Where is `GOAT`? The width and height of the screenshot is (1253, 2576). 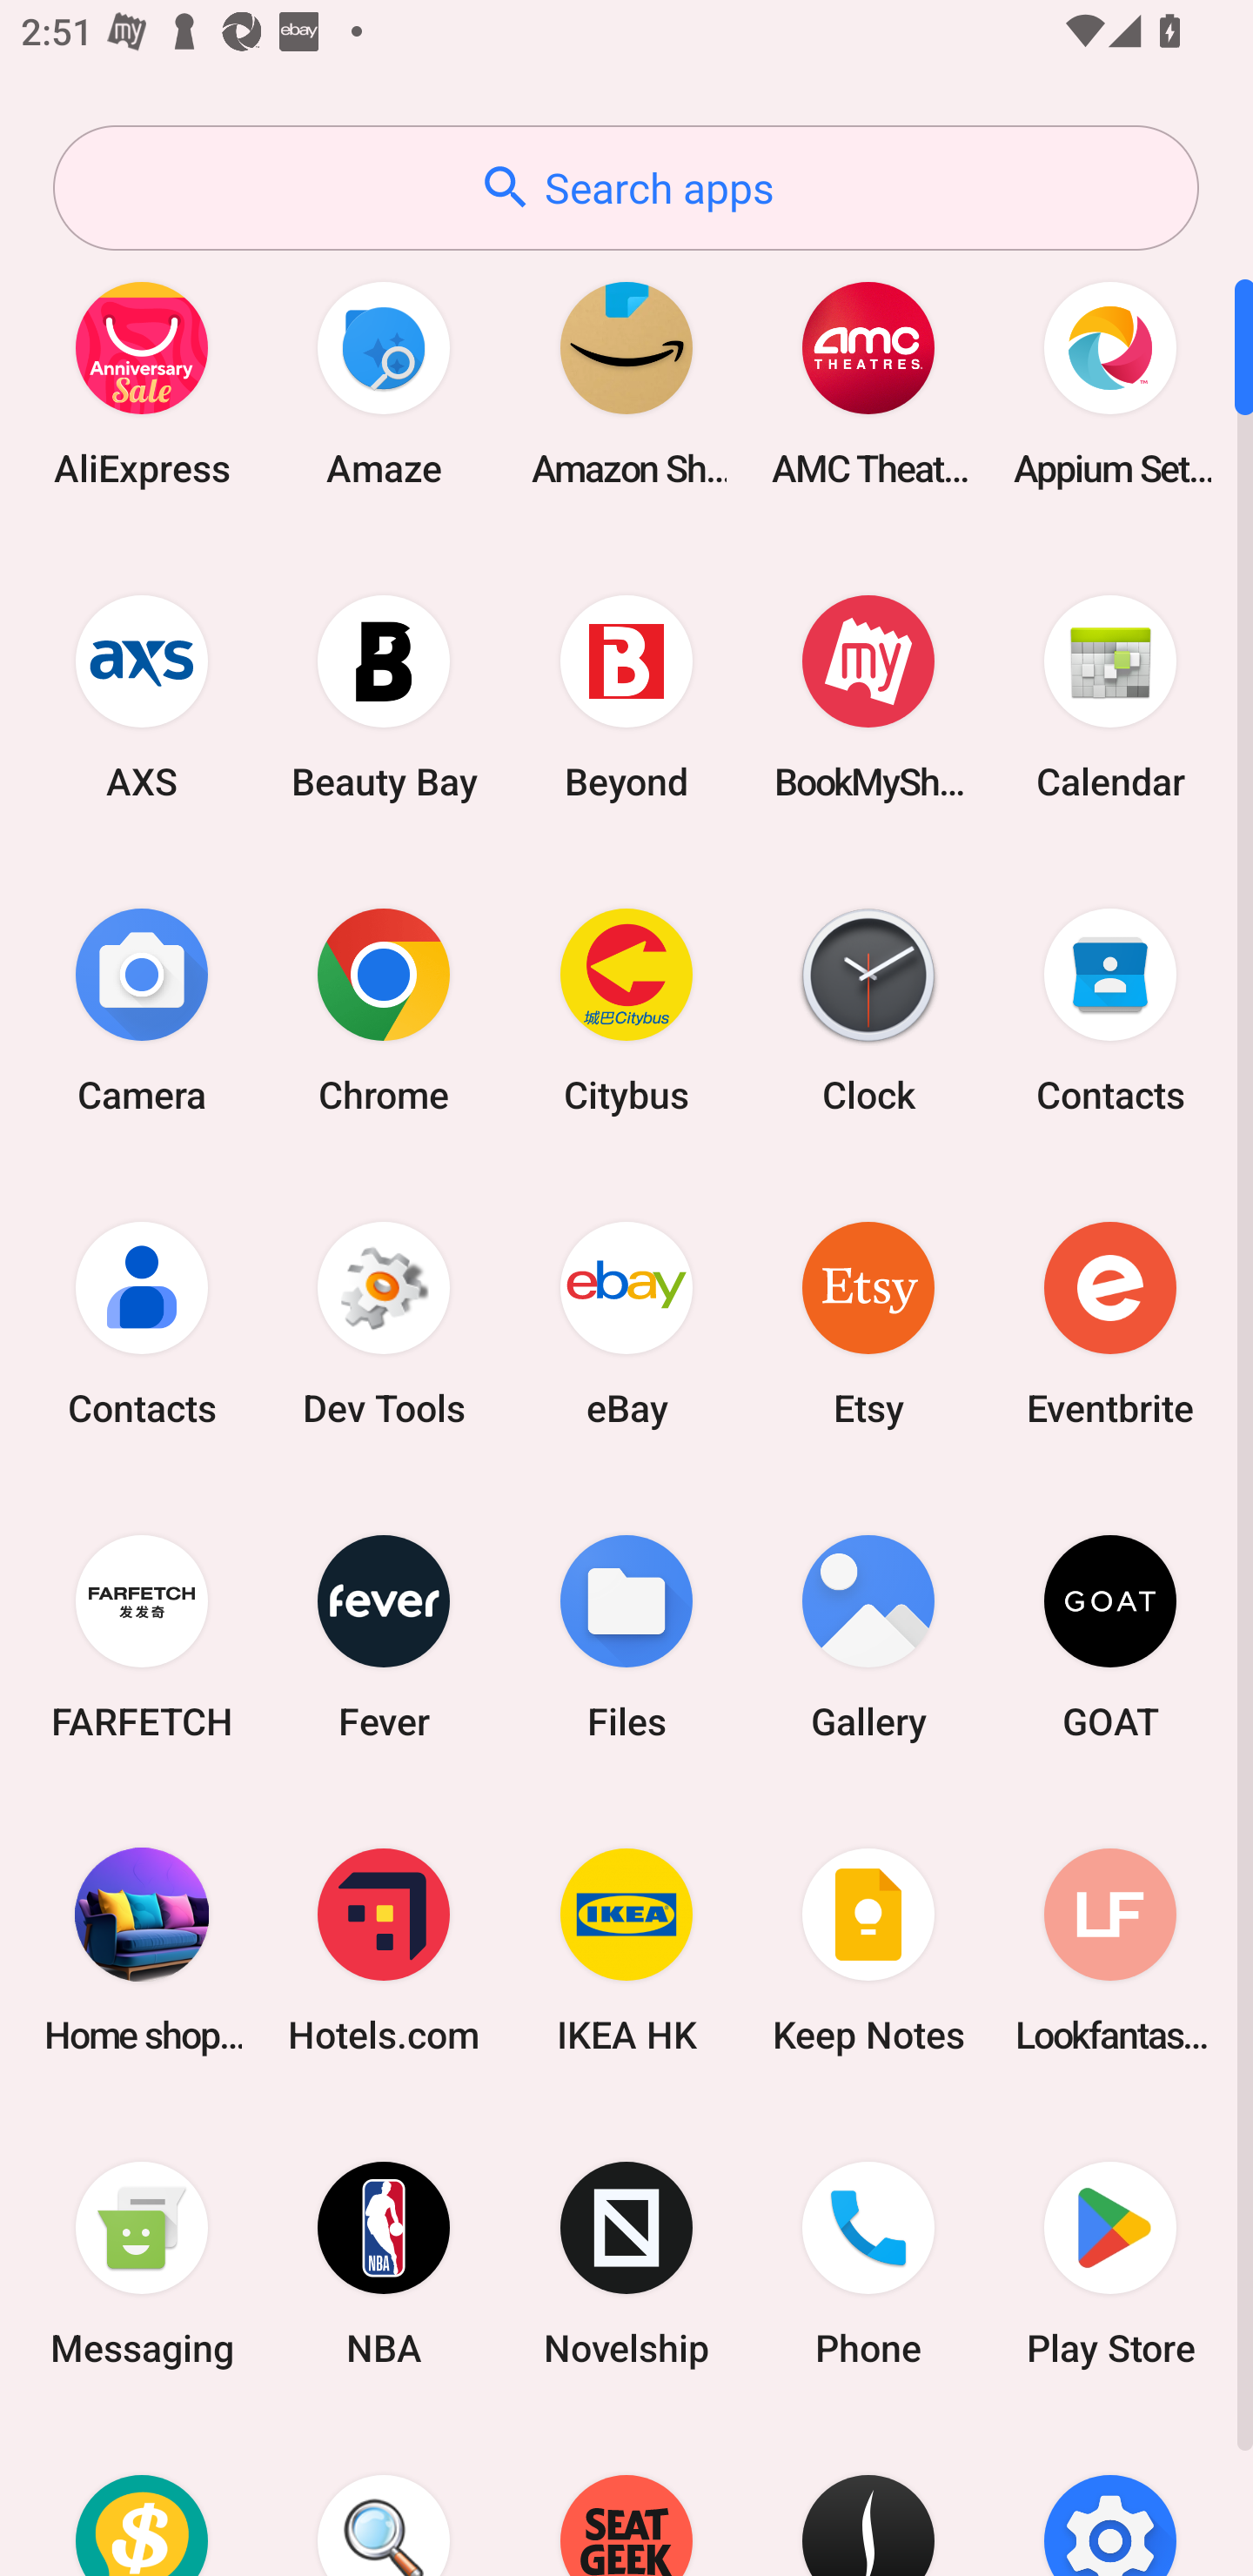 GOAT is located at coordinates (1110, 1636).